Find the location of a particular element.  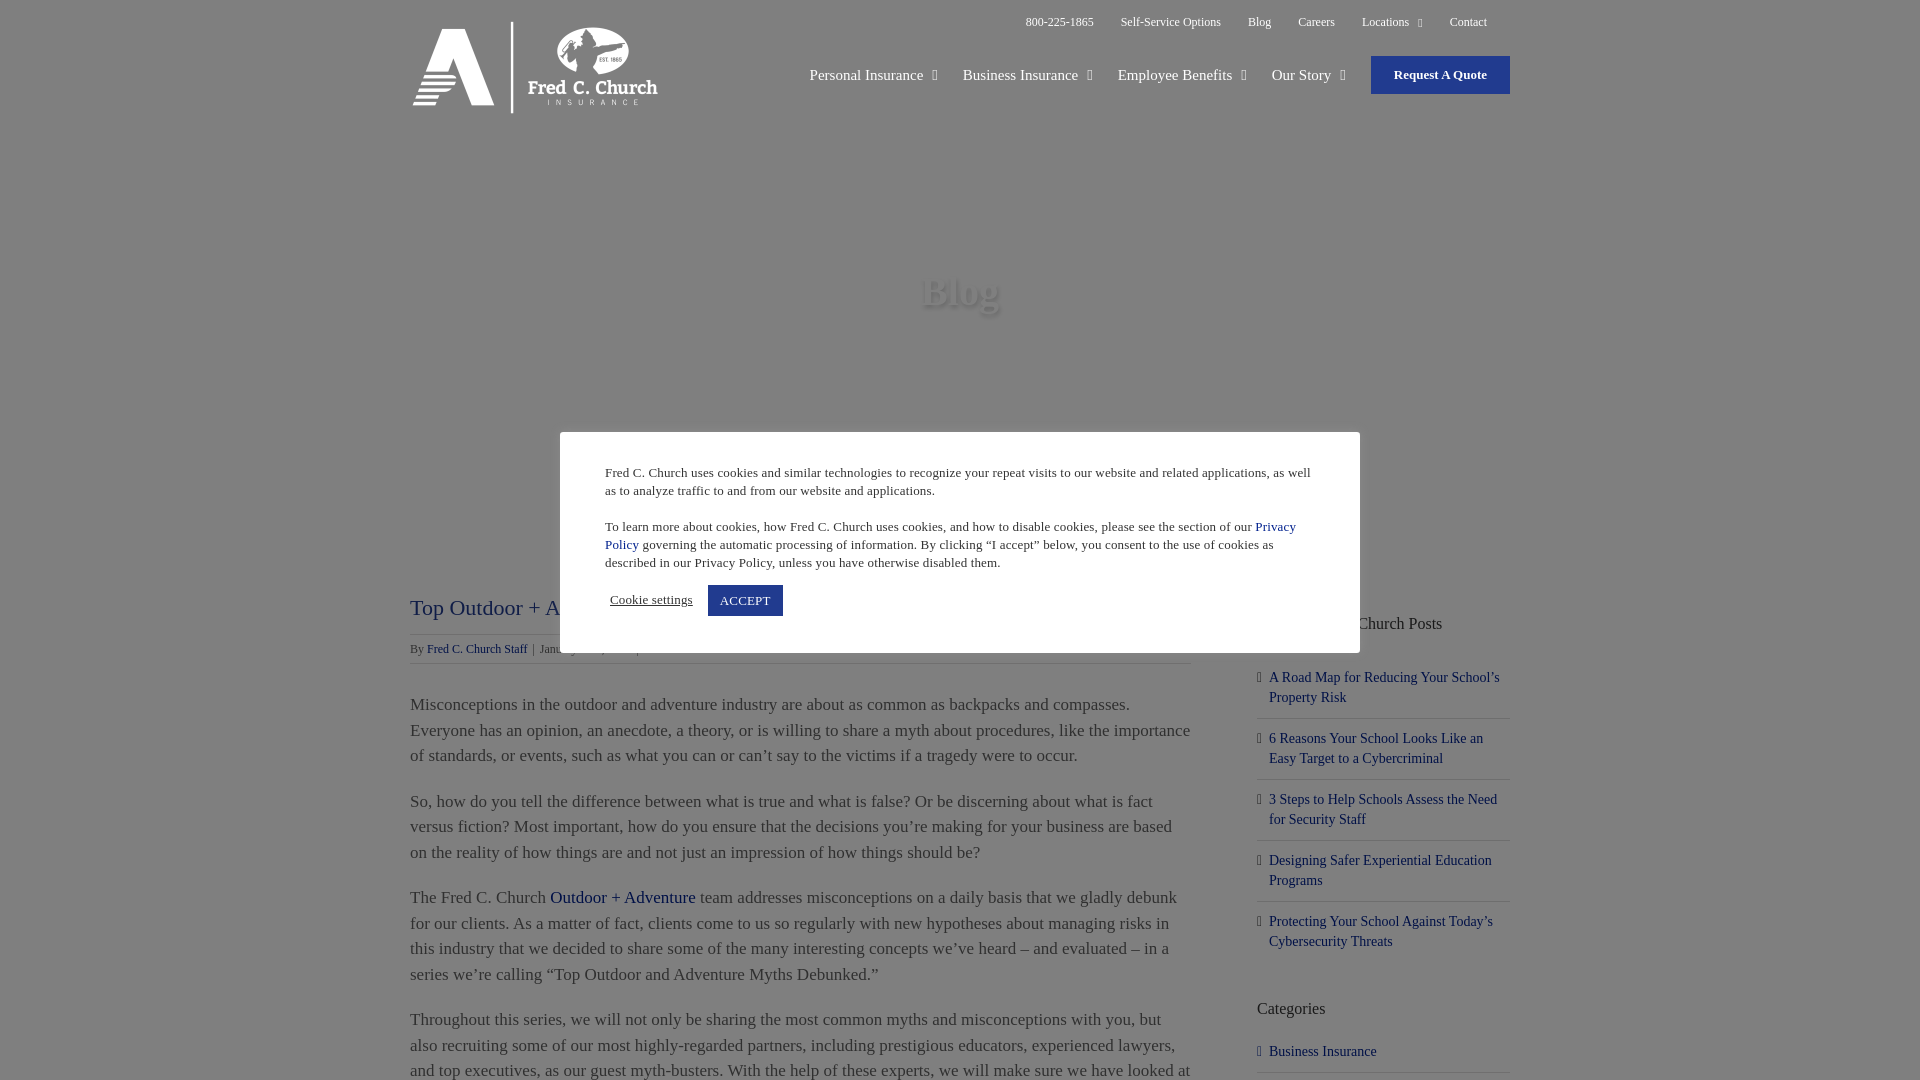

Careers is located at coordinates (1316, 21).